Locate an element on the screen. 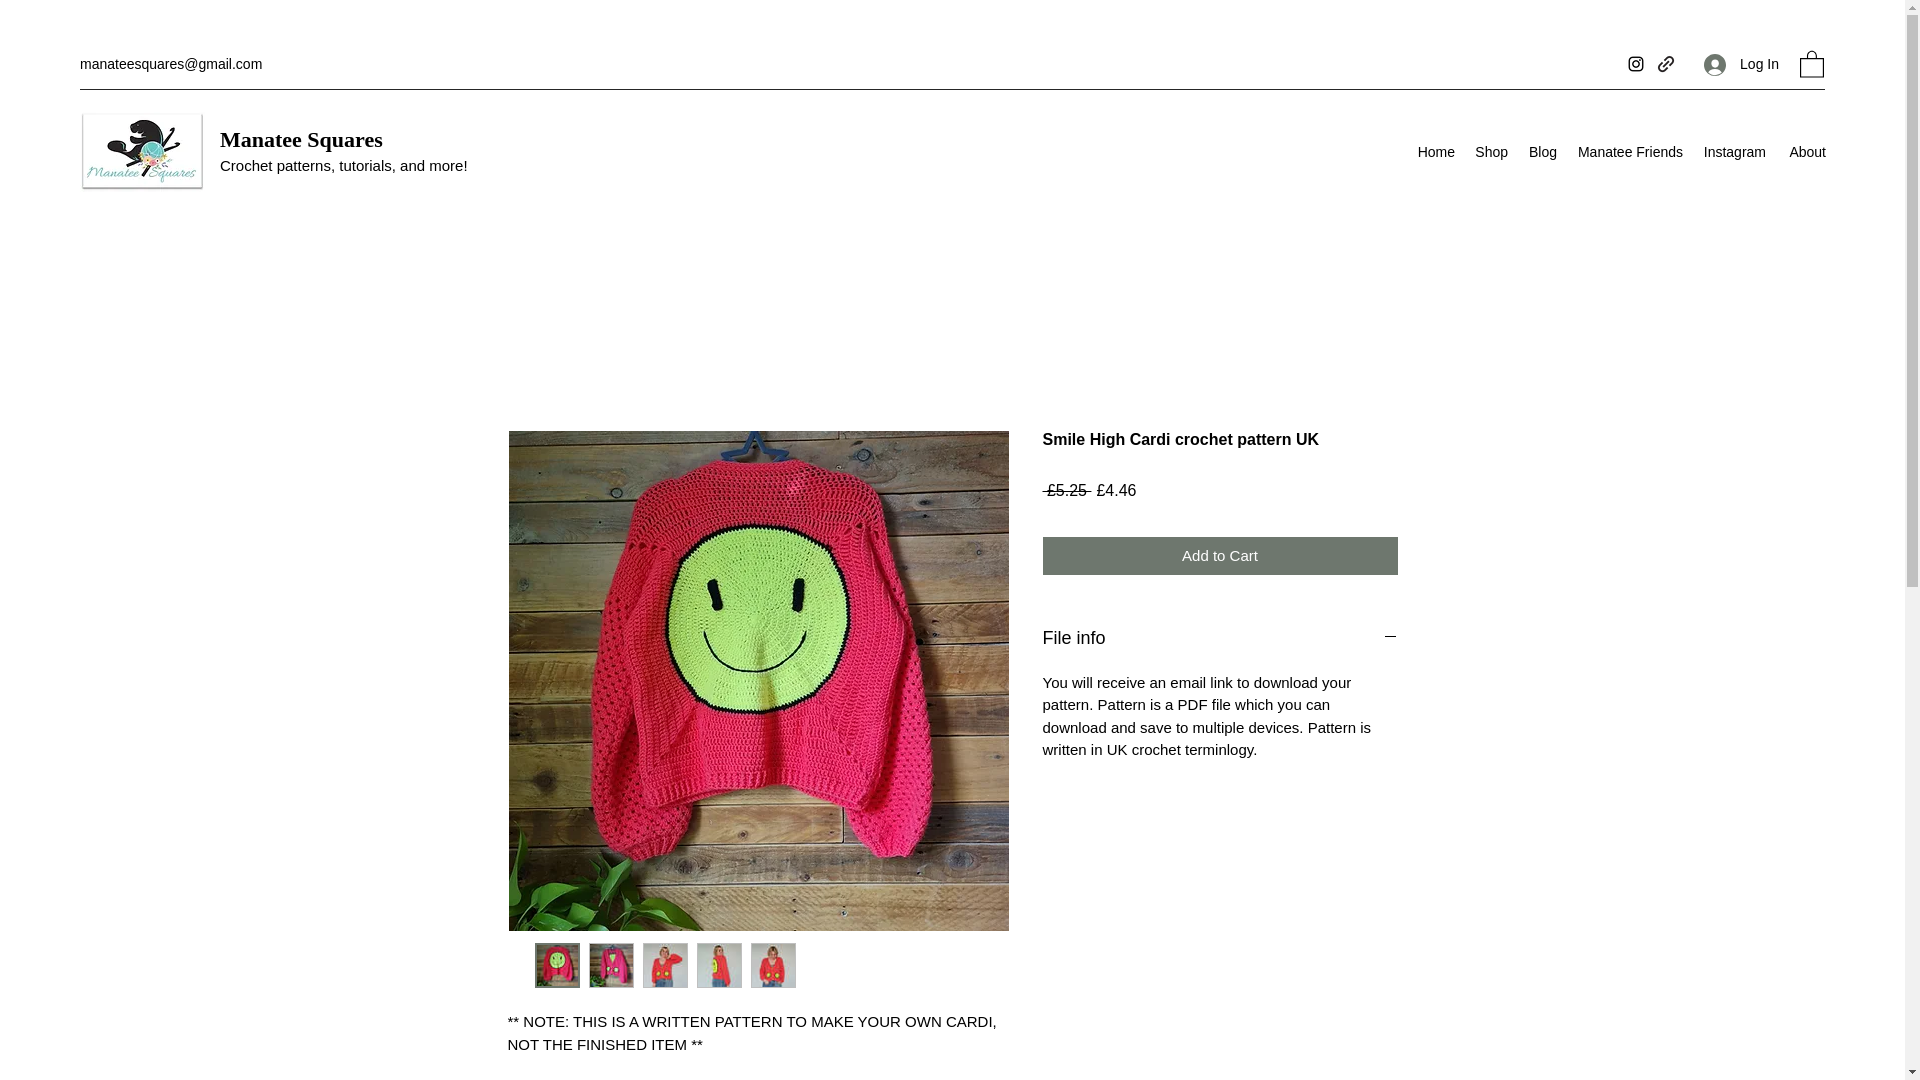 The width and height of the screenshot is (1920, 1080). File info is located at coordinates (1220, 638).